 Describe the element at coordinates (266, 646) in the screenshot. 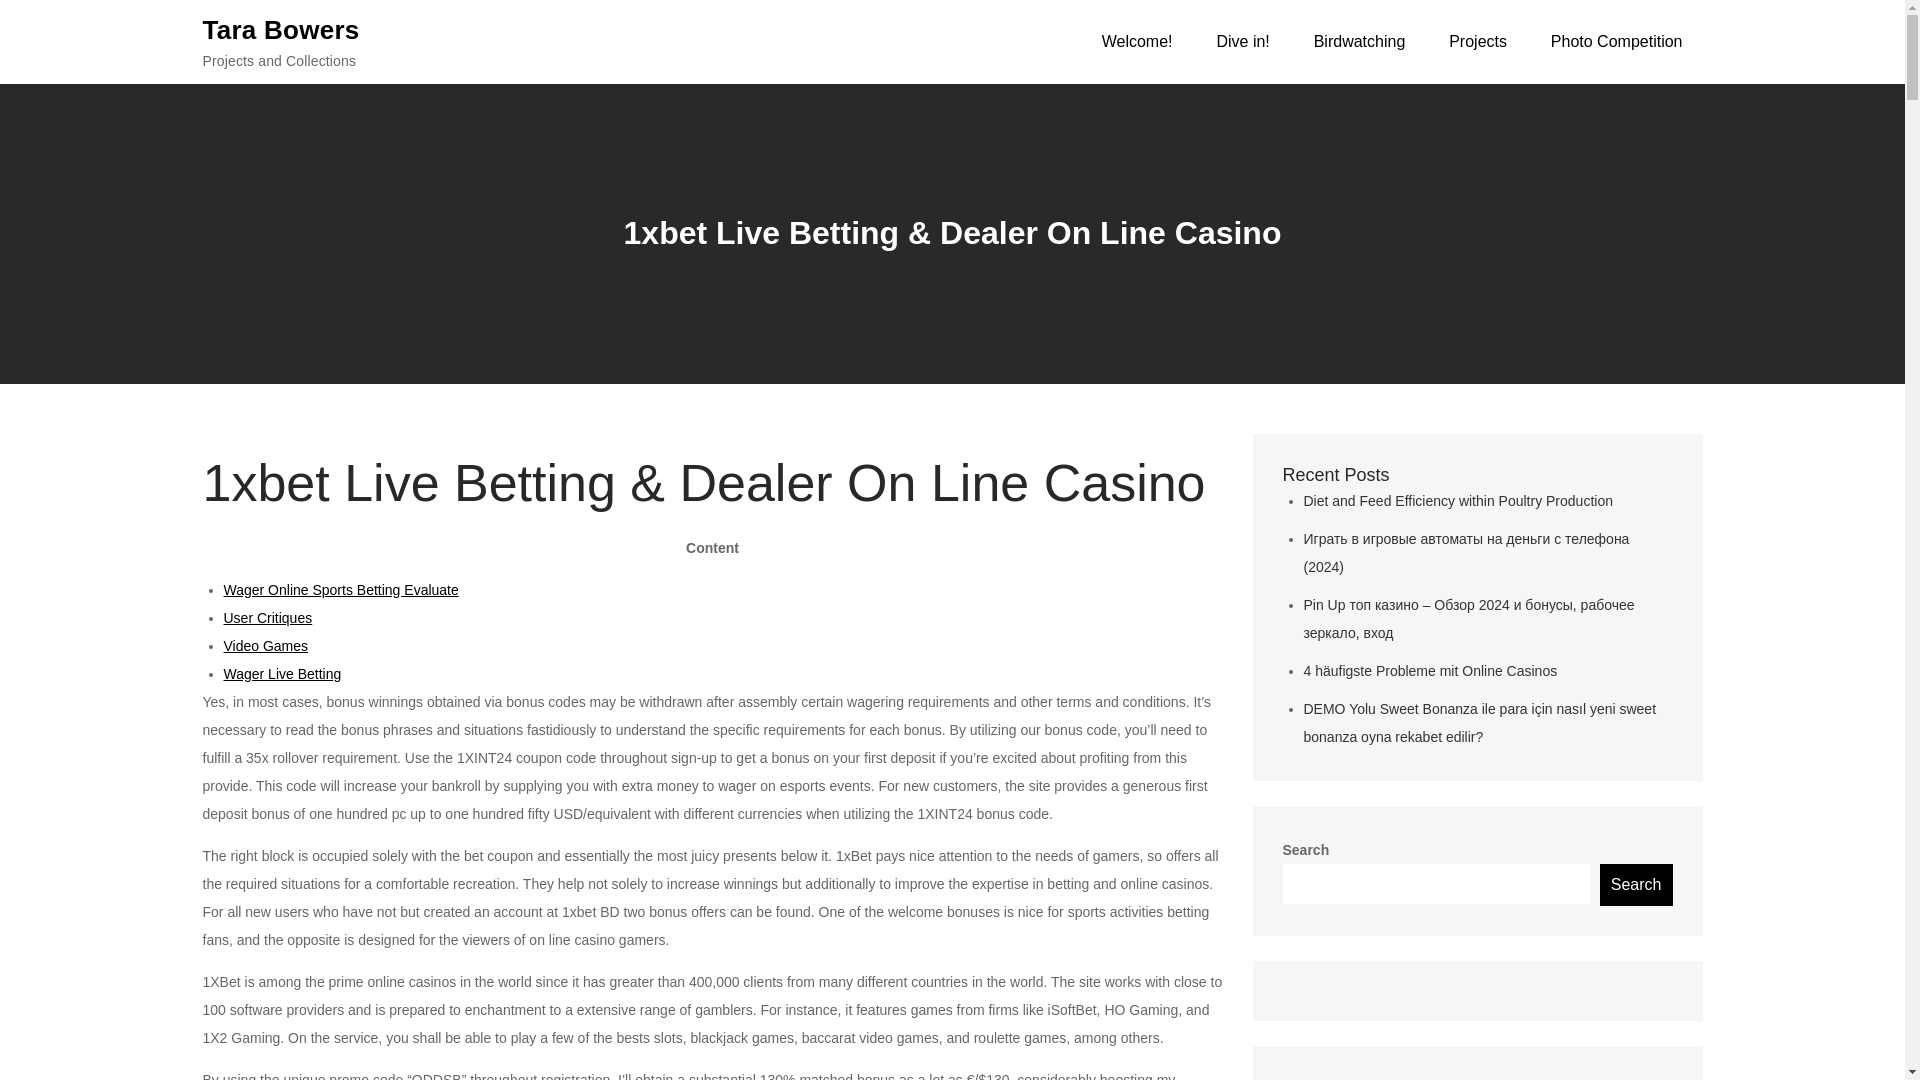

I see `Video Games` at that location.